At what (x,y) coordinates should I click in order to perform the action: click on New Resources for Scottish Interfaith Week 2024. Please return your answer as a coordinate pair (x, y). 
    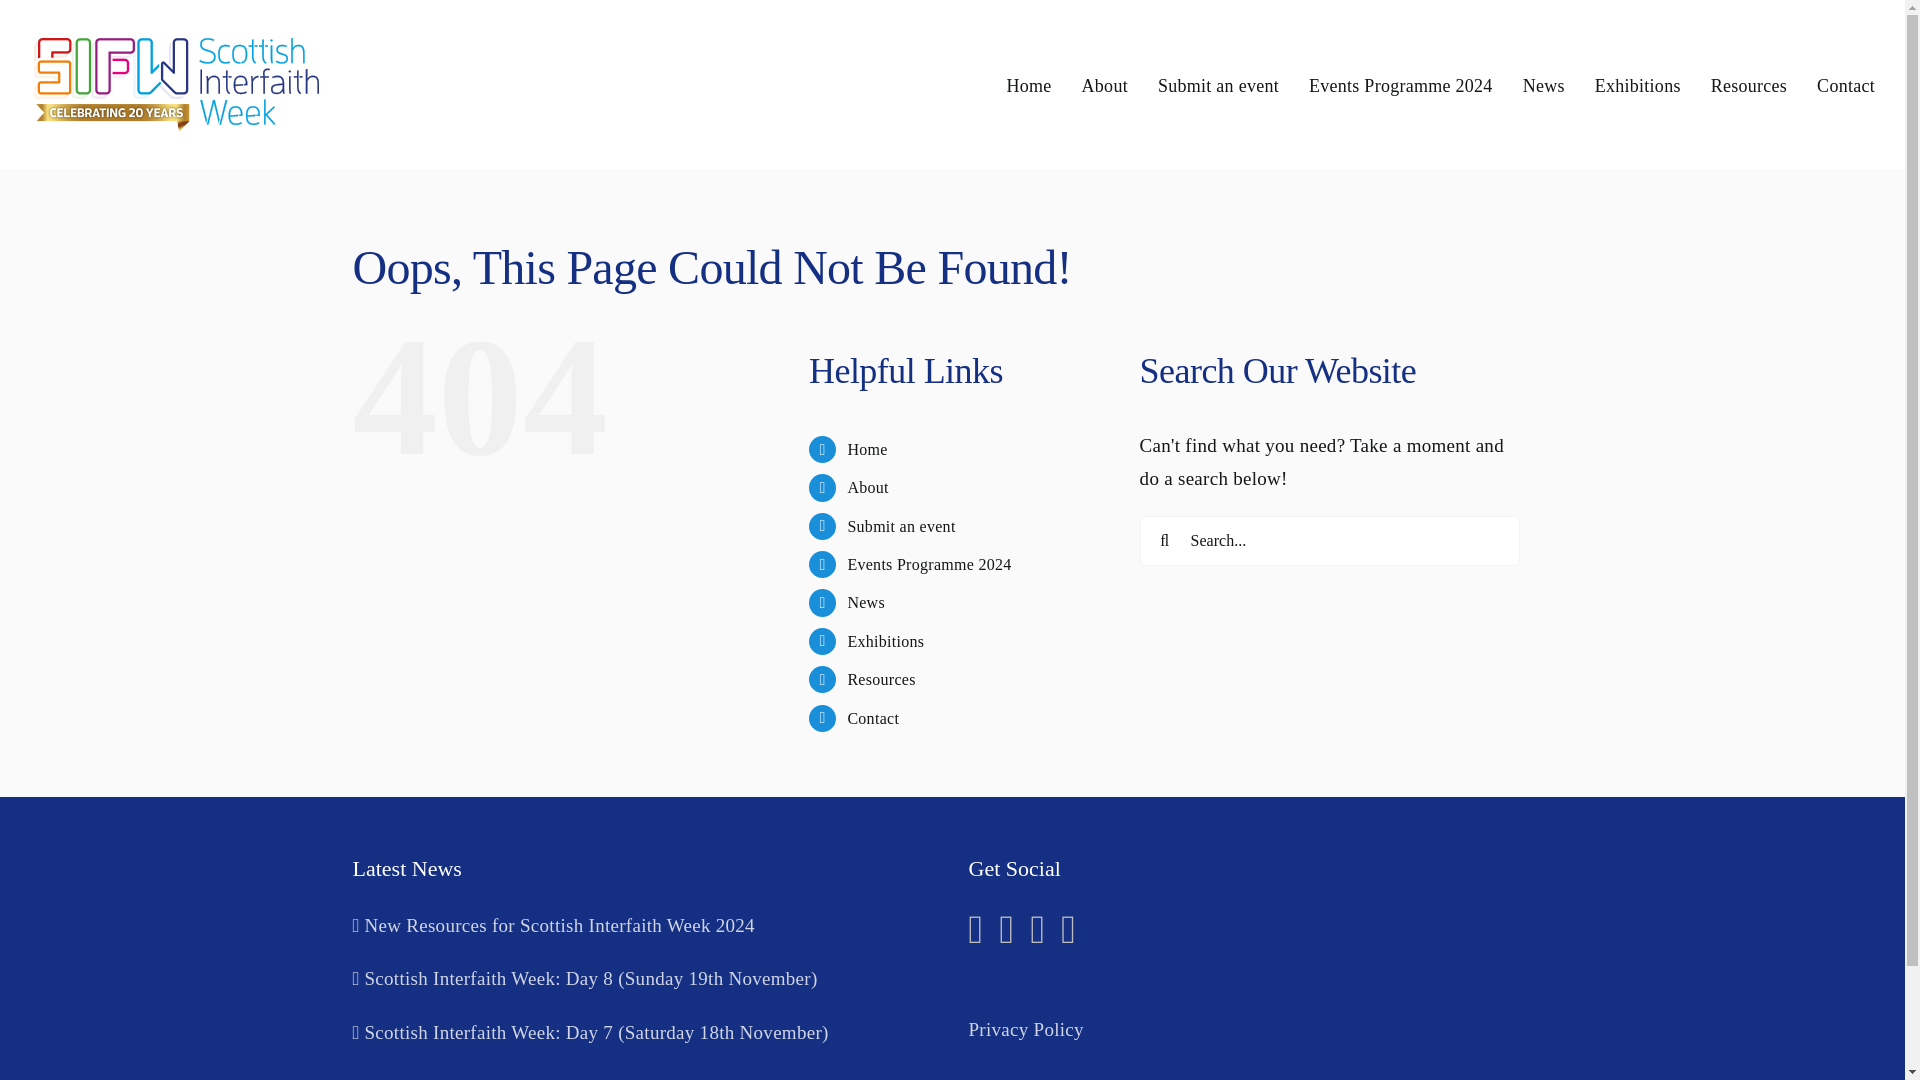
    Looking at the image, I should click on (644, 926).